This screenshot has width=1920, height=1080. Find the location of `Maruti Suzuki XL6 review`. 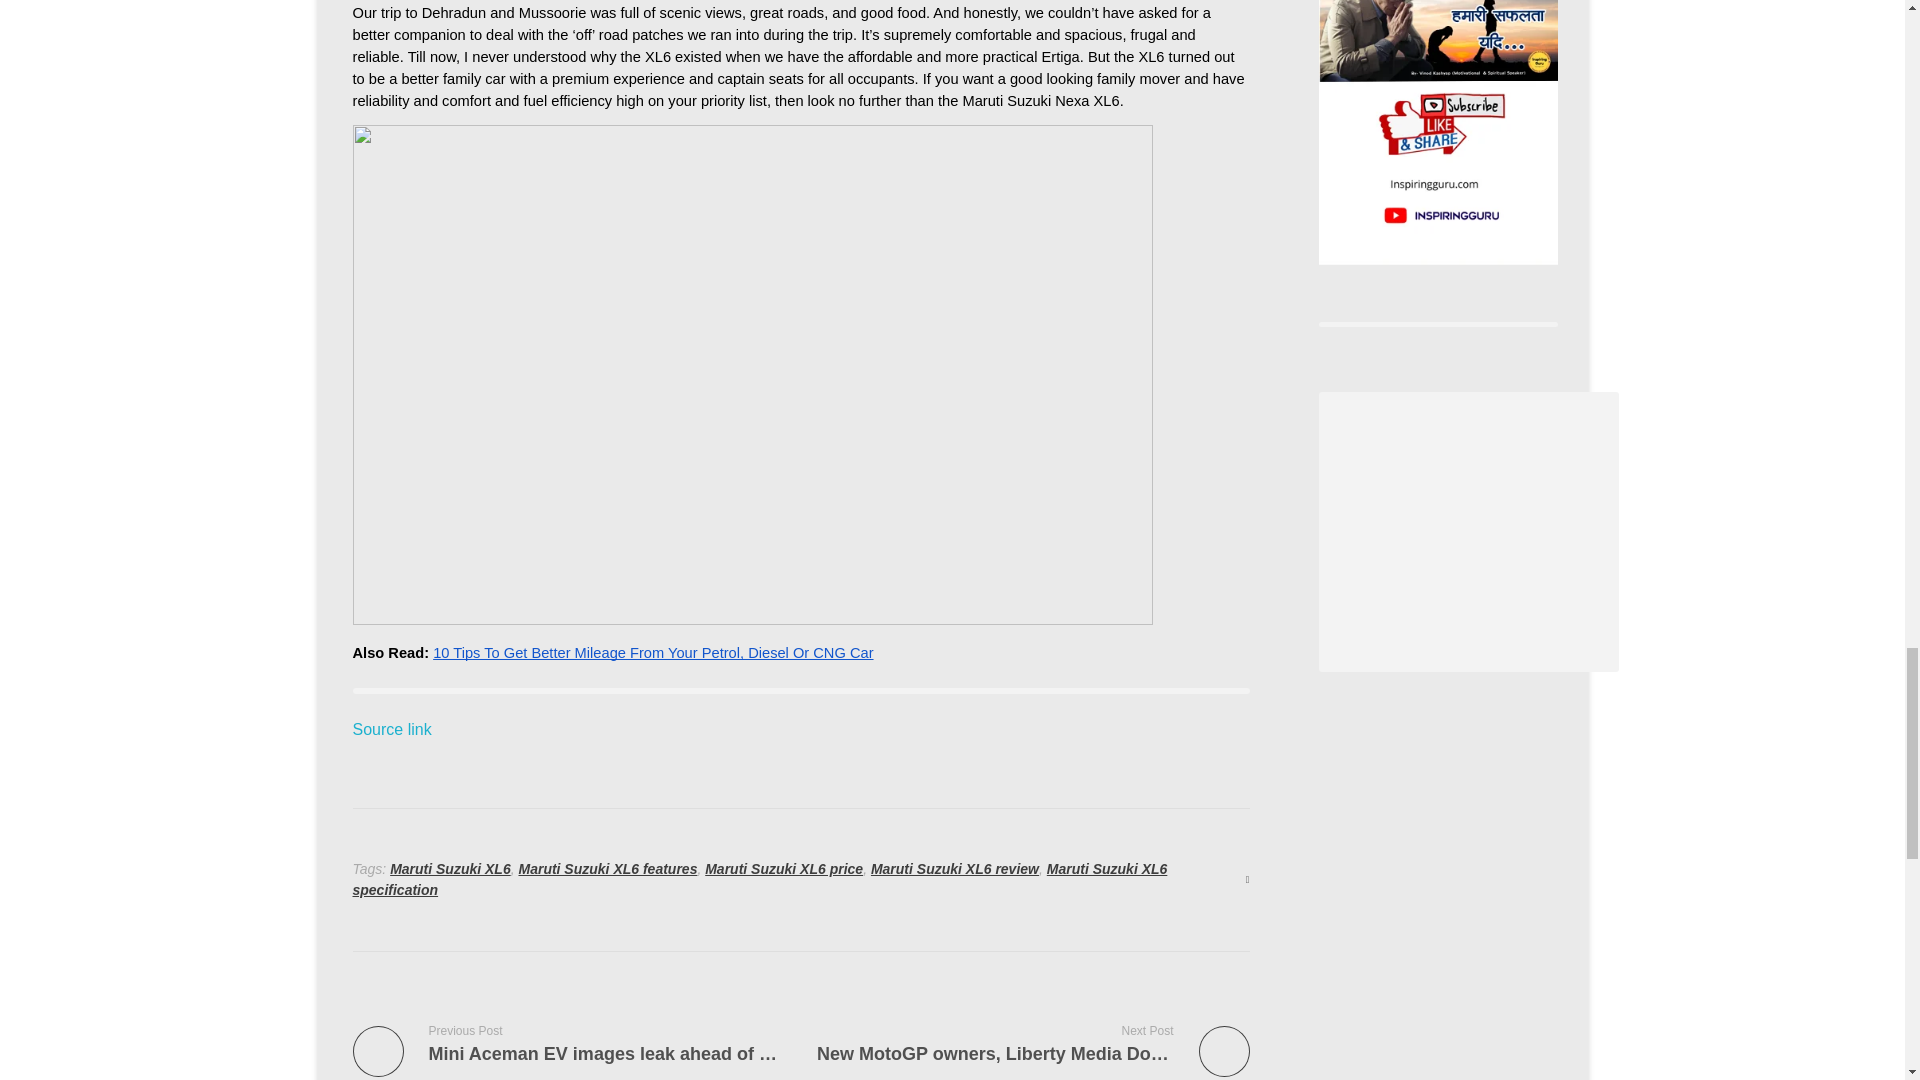

Maruti Suzuki XL6 review is located at coordinates (450, 868).